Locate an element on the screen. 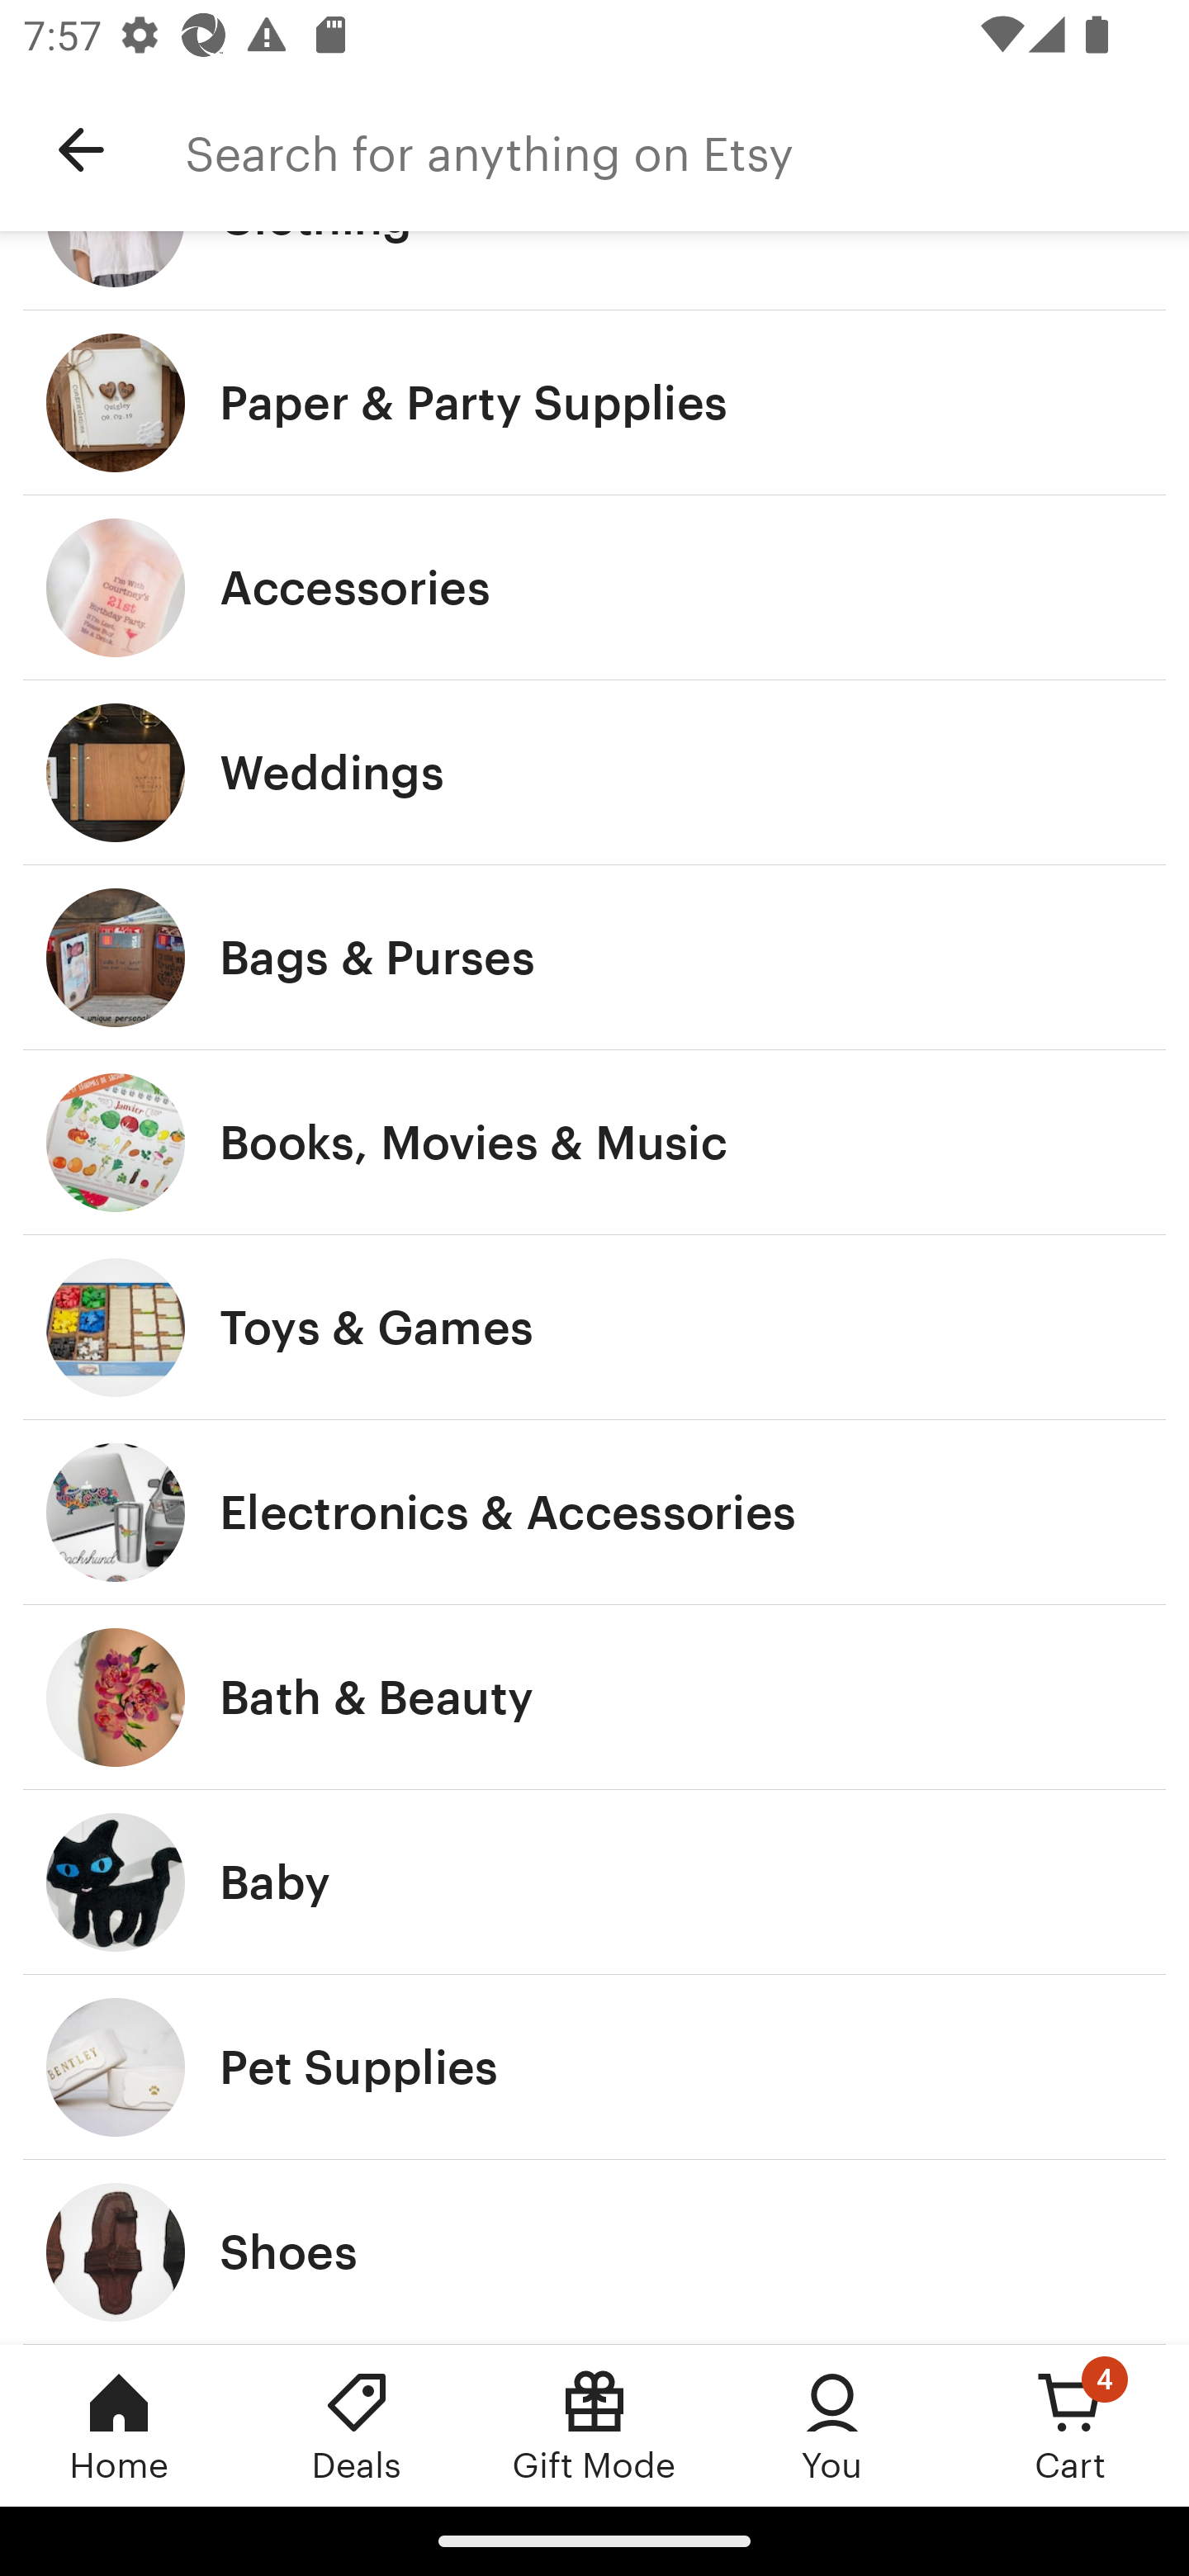  Toys & Games is located at coordinates (594, 1326).